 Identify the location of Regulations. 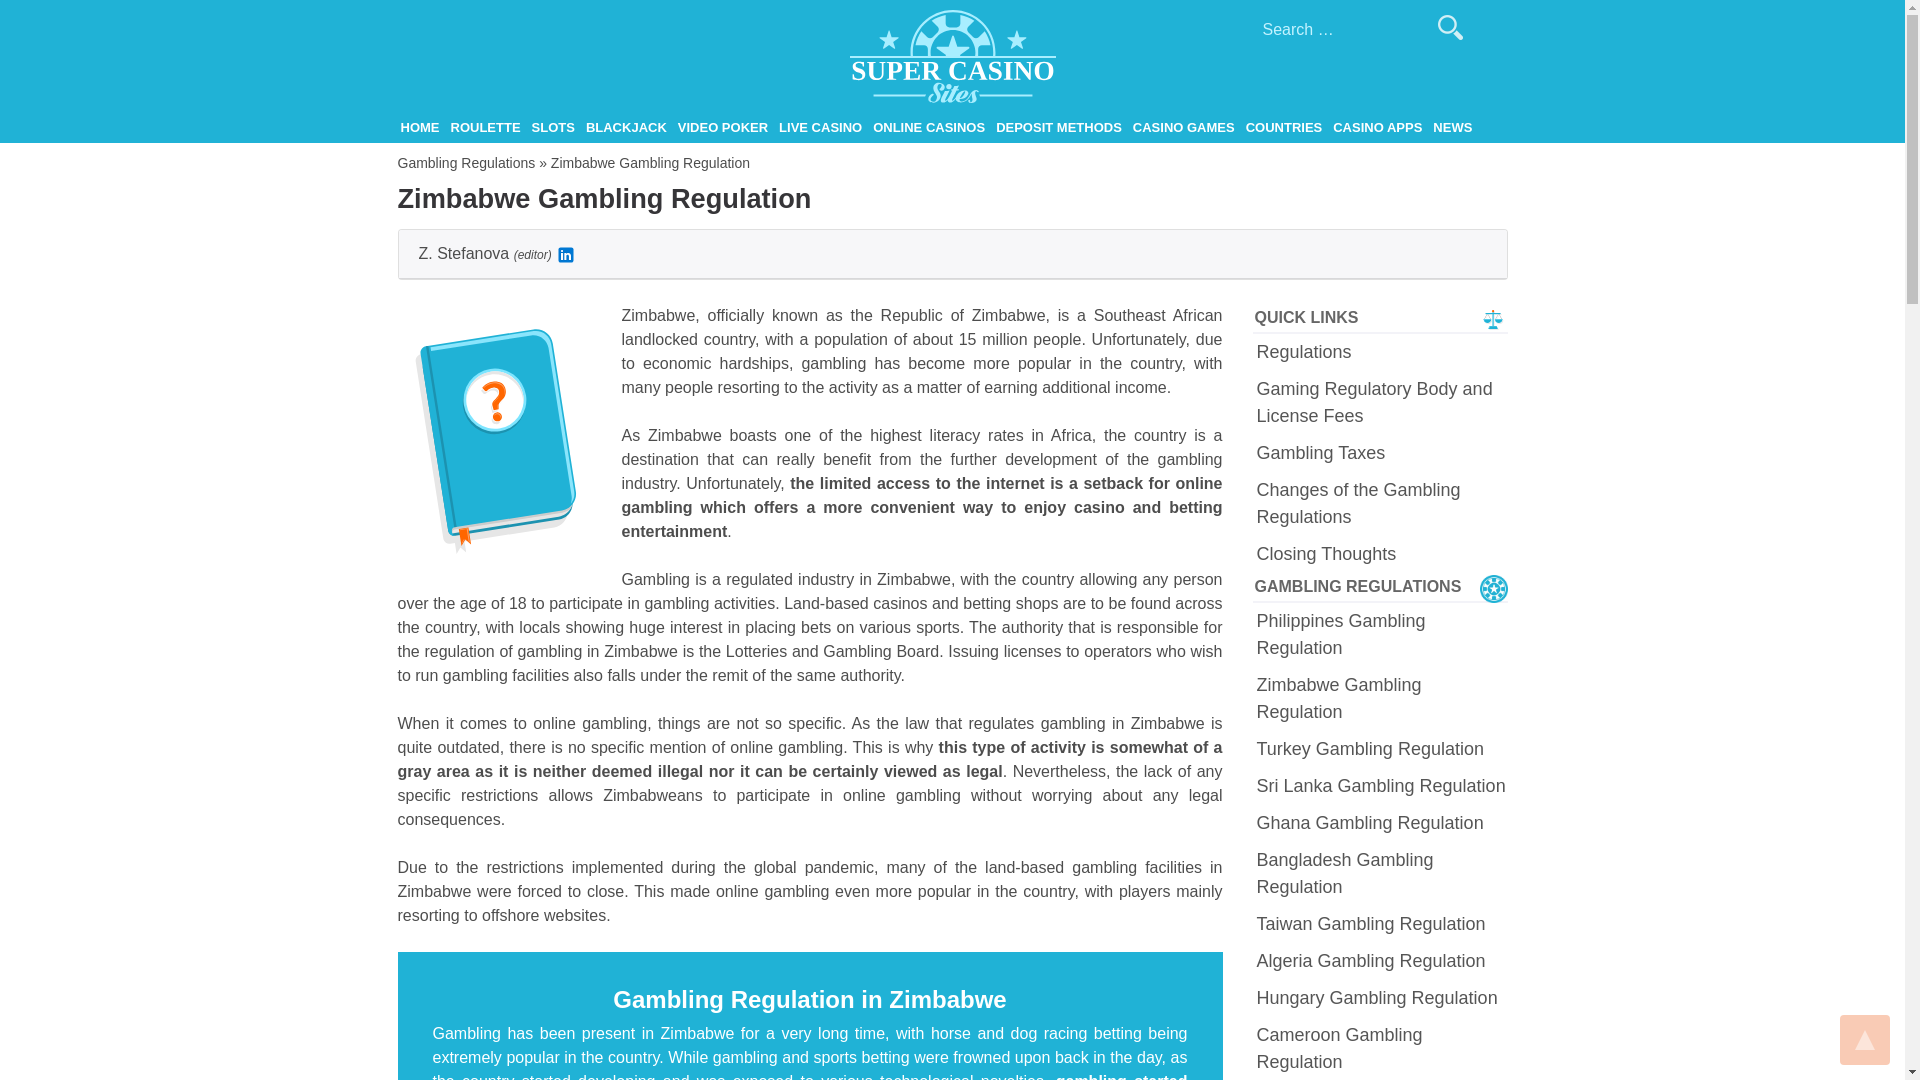
(1381, 352).